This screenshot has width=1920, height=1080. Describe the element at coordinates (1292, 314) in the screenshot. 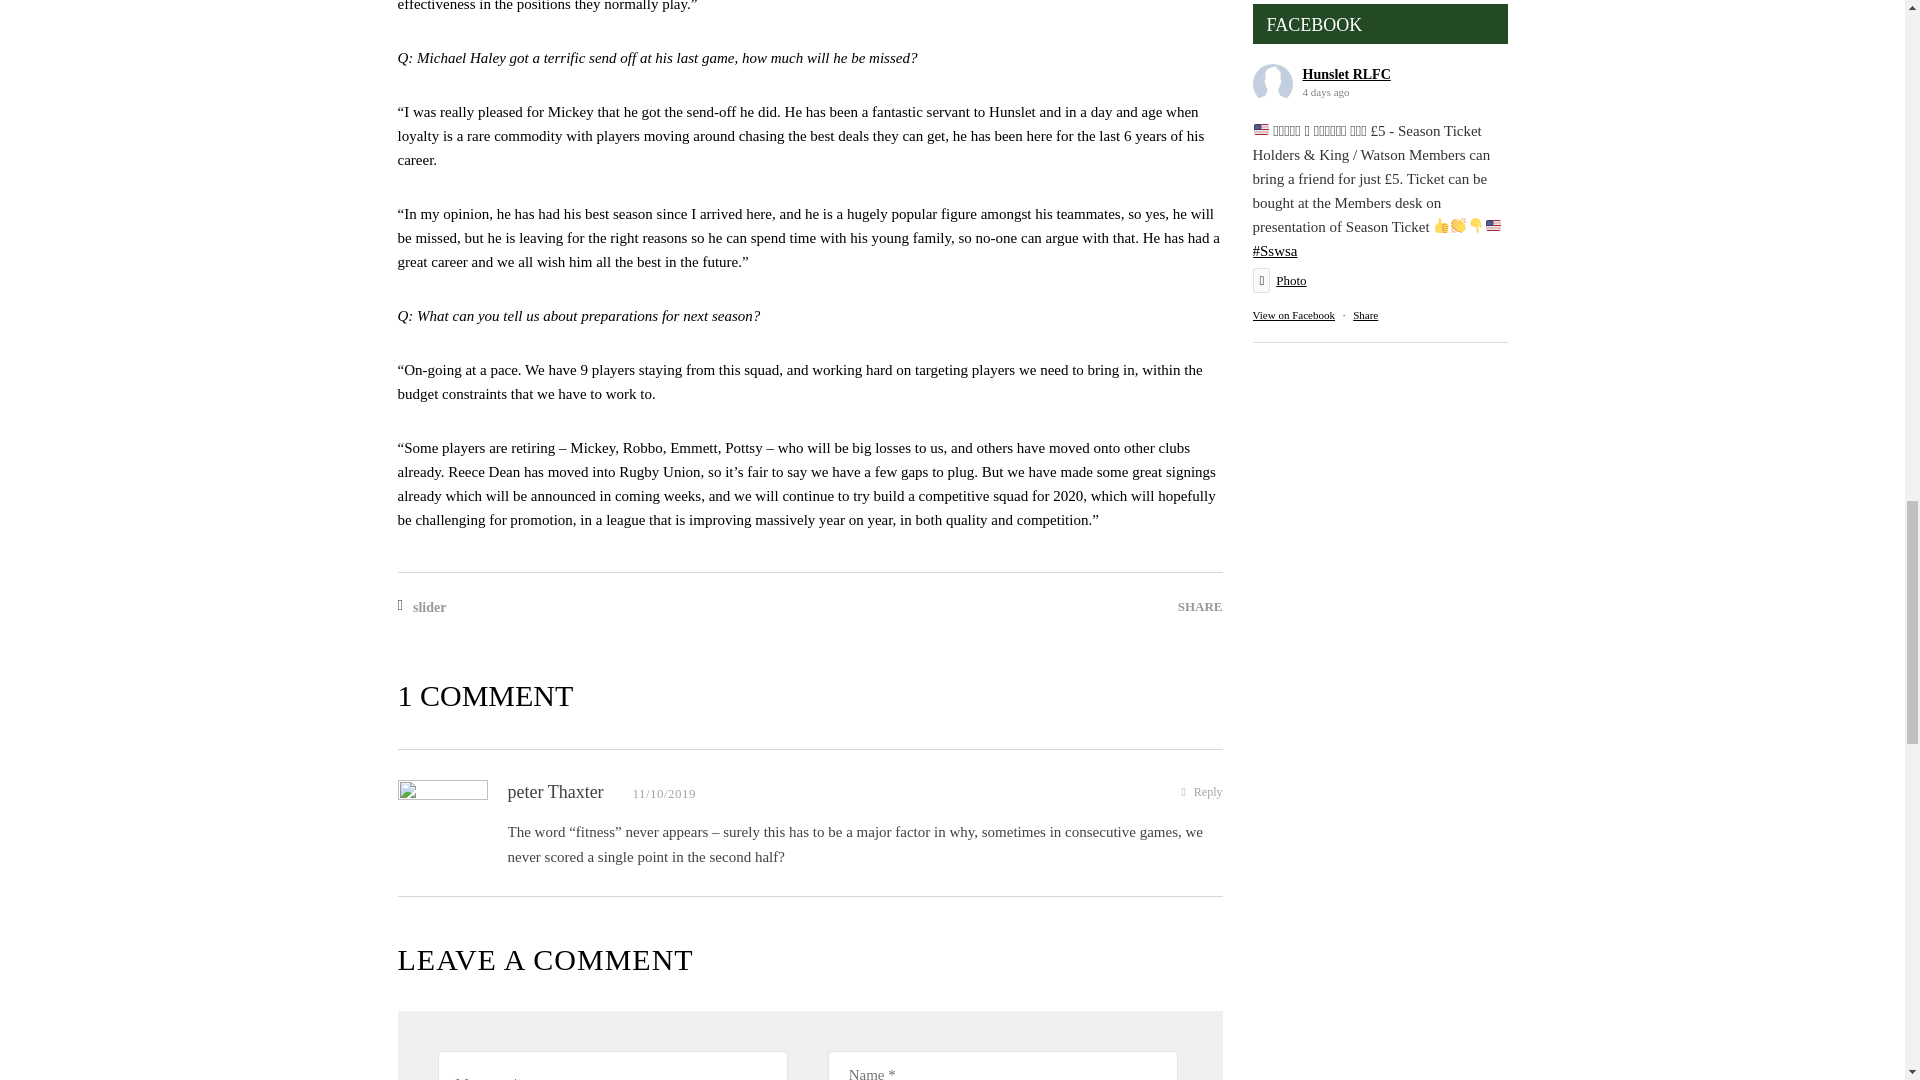

I see `View on Facebook` at that location.